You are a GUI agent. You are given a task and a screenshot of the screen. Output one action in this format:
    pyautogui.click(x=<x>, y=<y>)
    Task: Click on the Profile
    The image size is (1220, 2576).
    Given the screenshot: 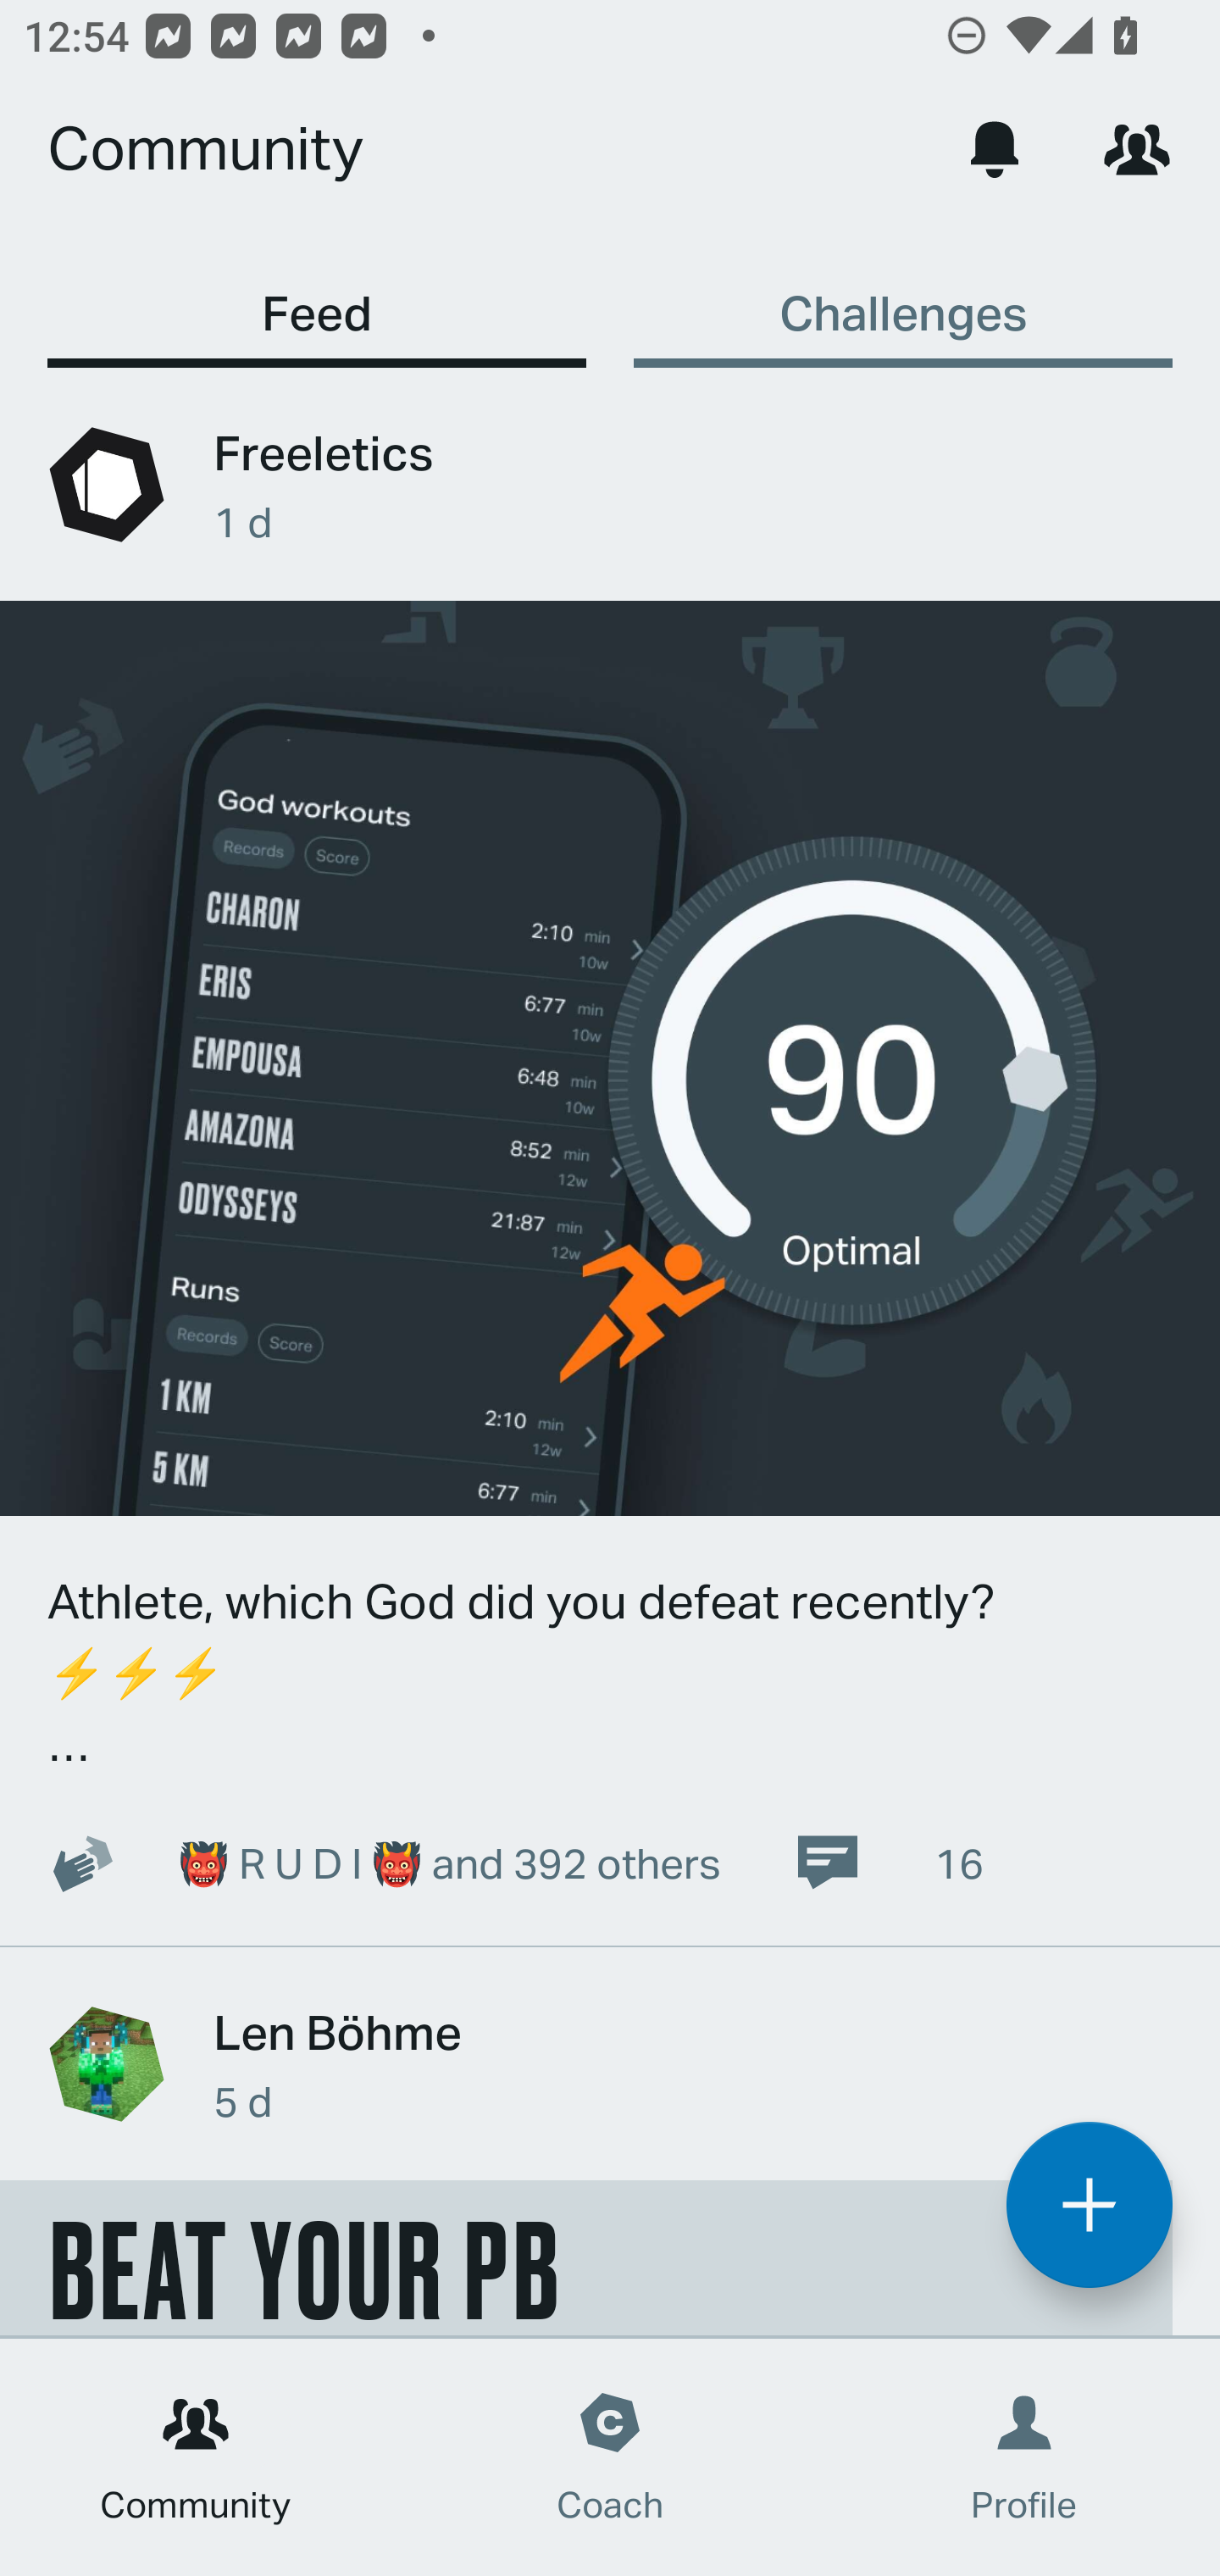 What is the action you would take?
    pyautogui.click(x=1025, y=2457)
    